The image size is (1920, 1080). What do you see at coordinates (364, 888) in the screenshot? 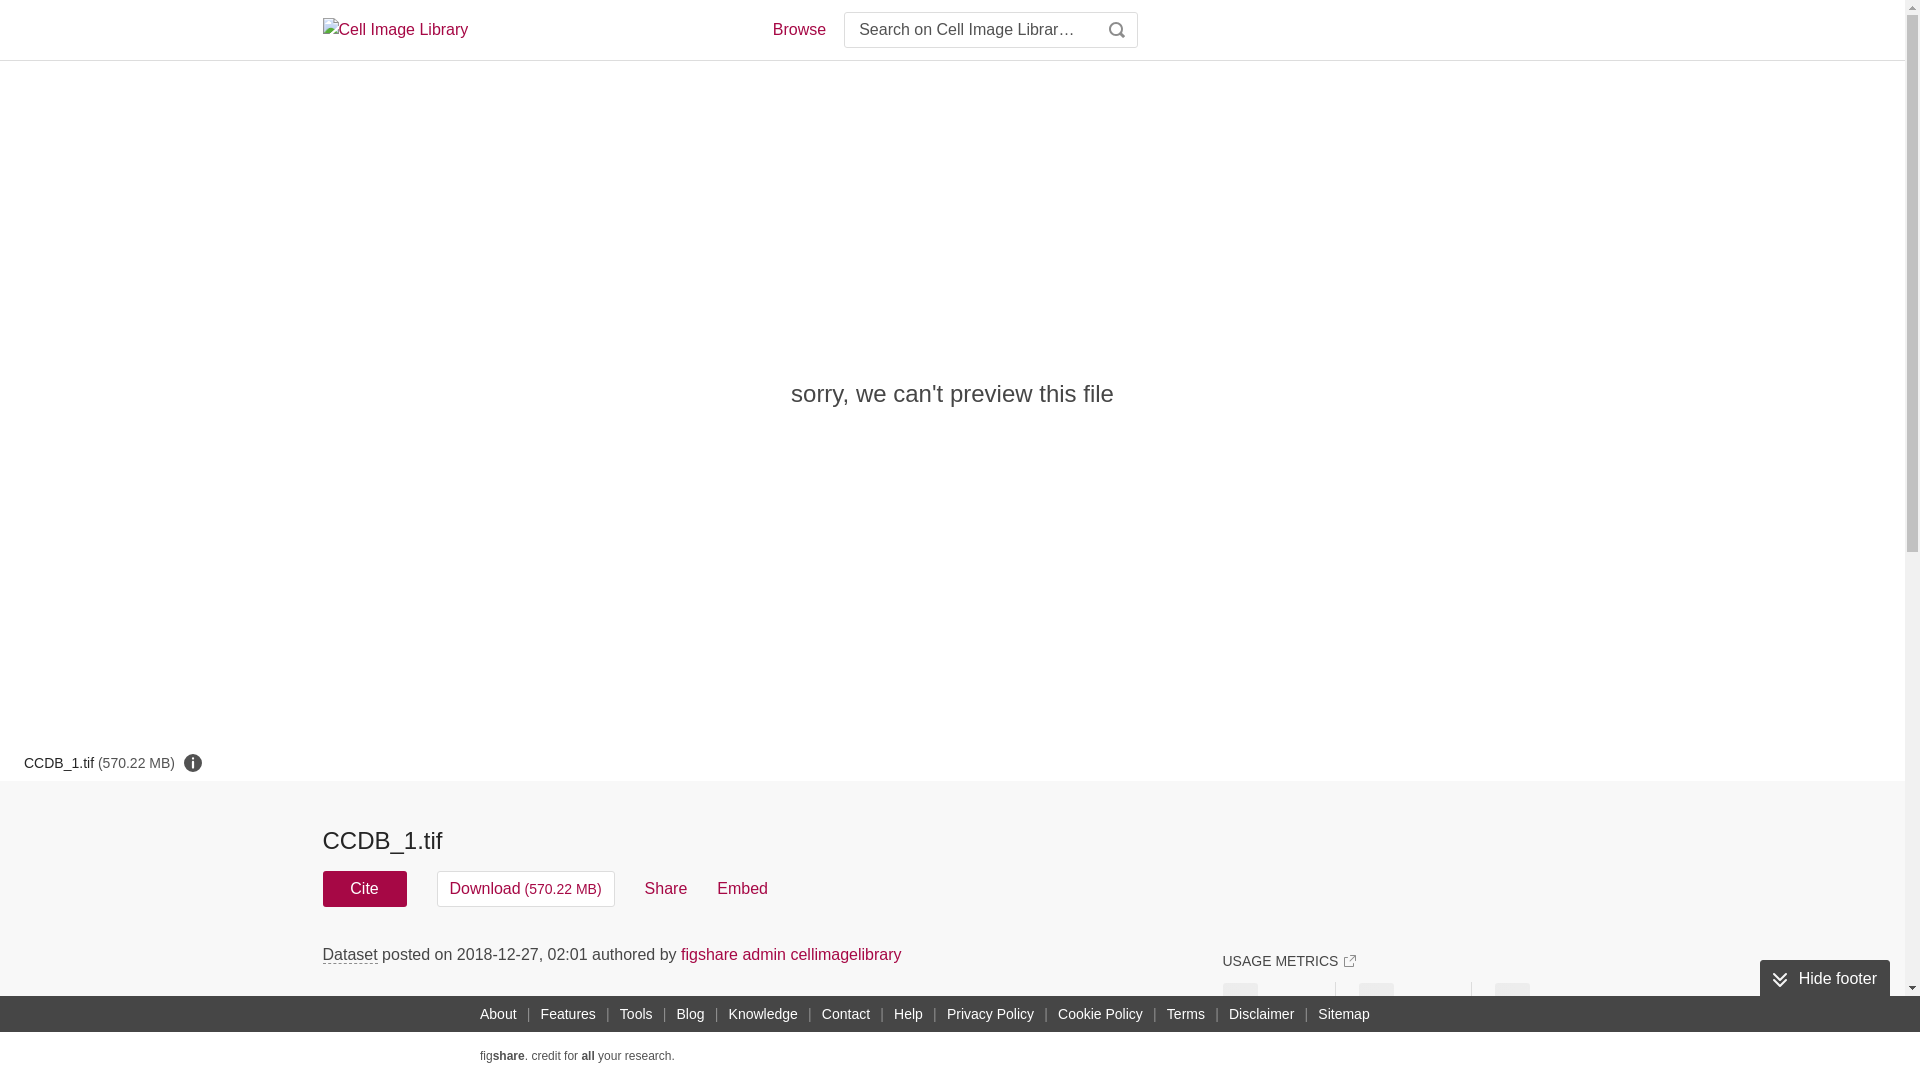
I see `Cite` at bounding box center [364, 888].